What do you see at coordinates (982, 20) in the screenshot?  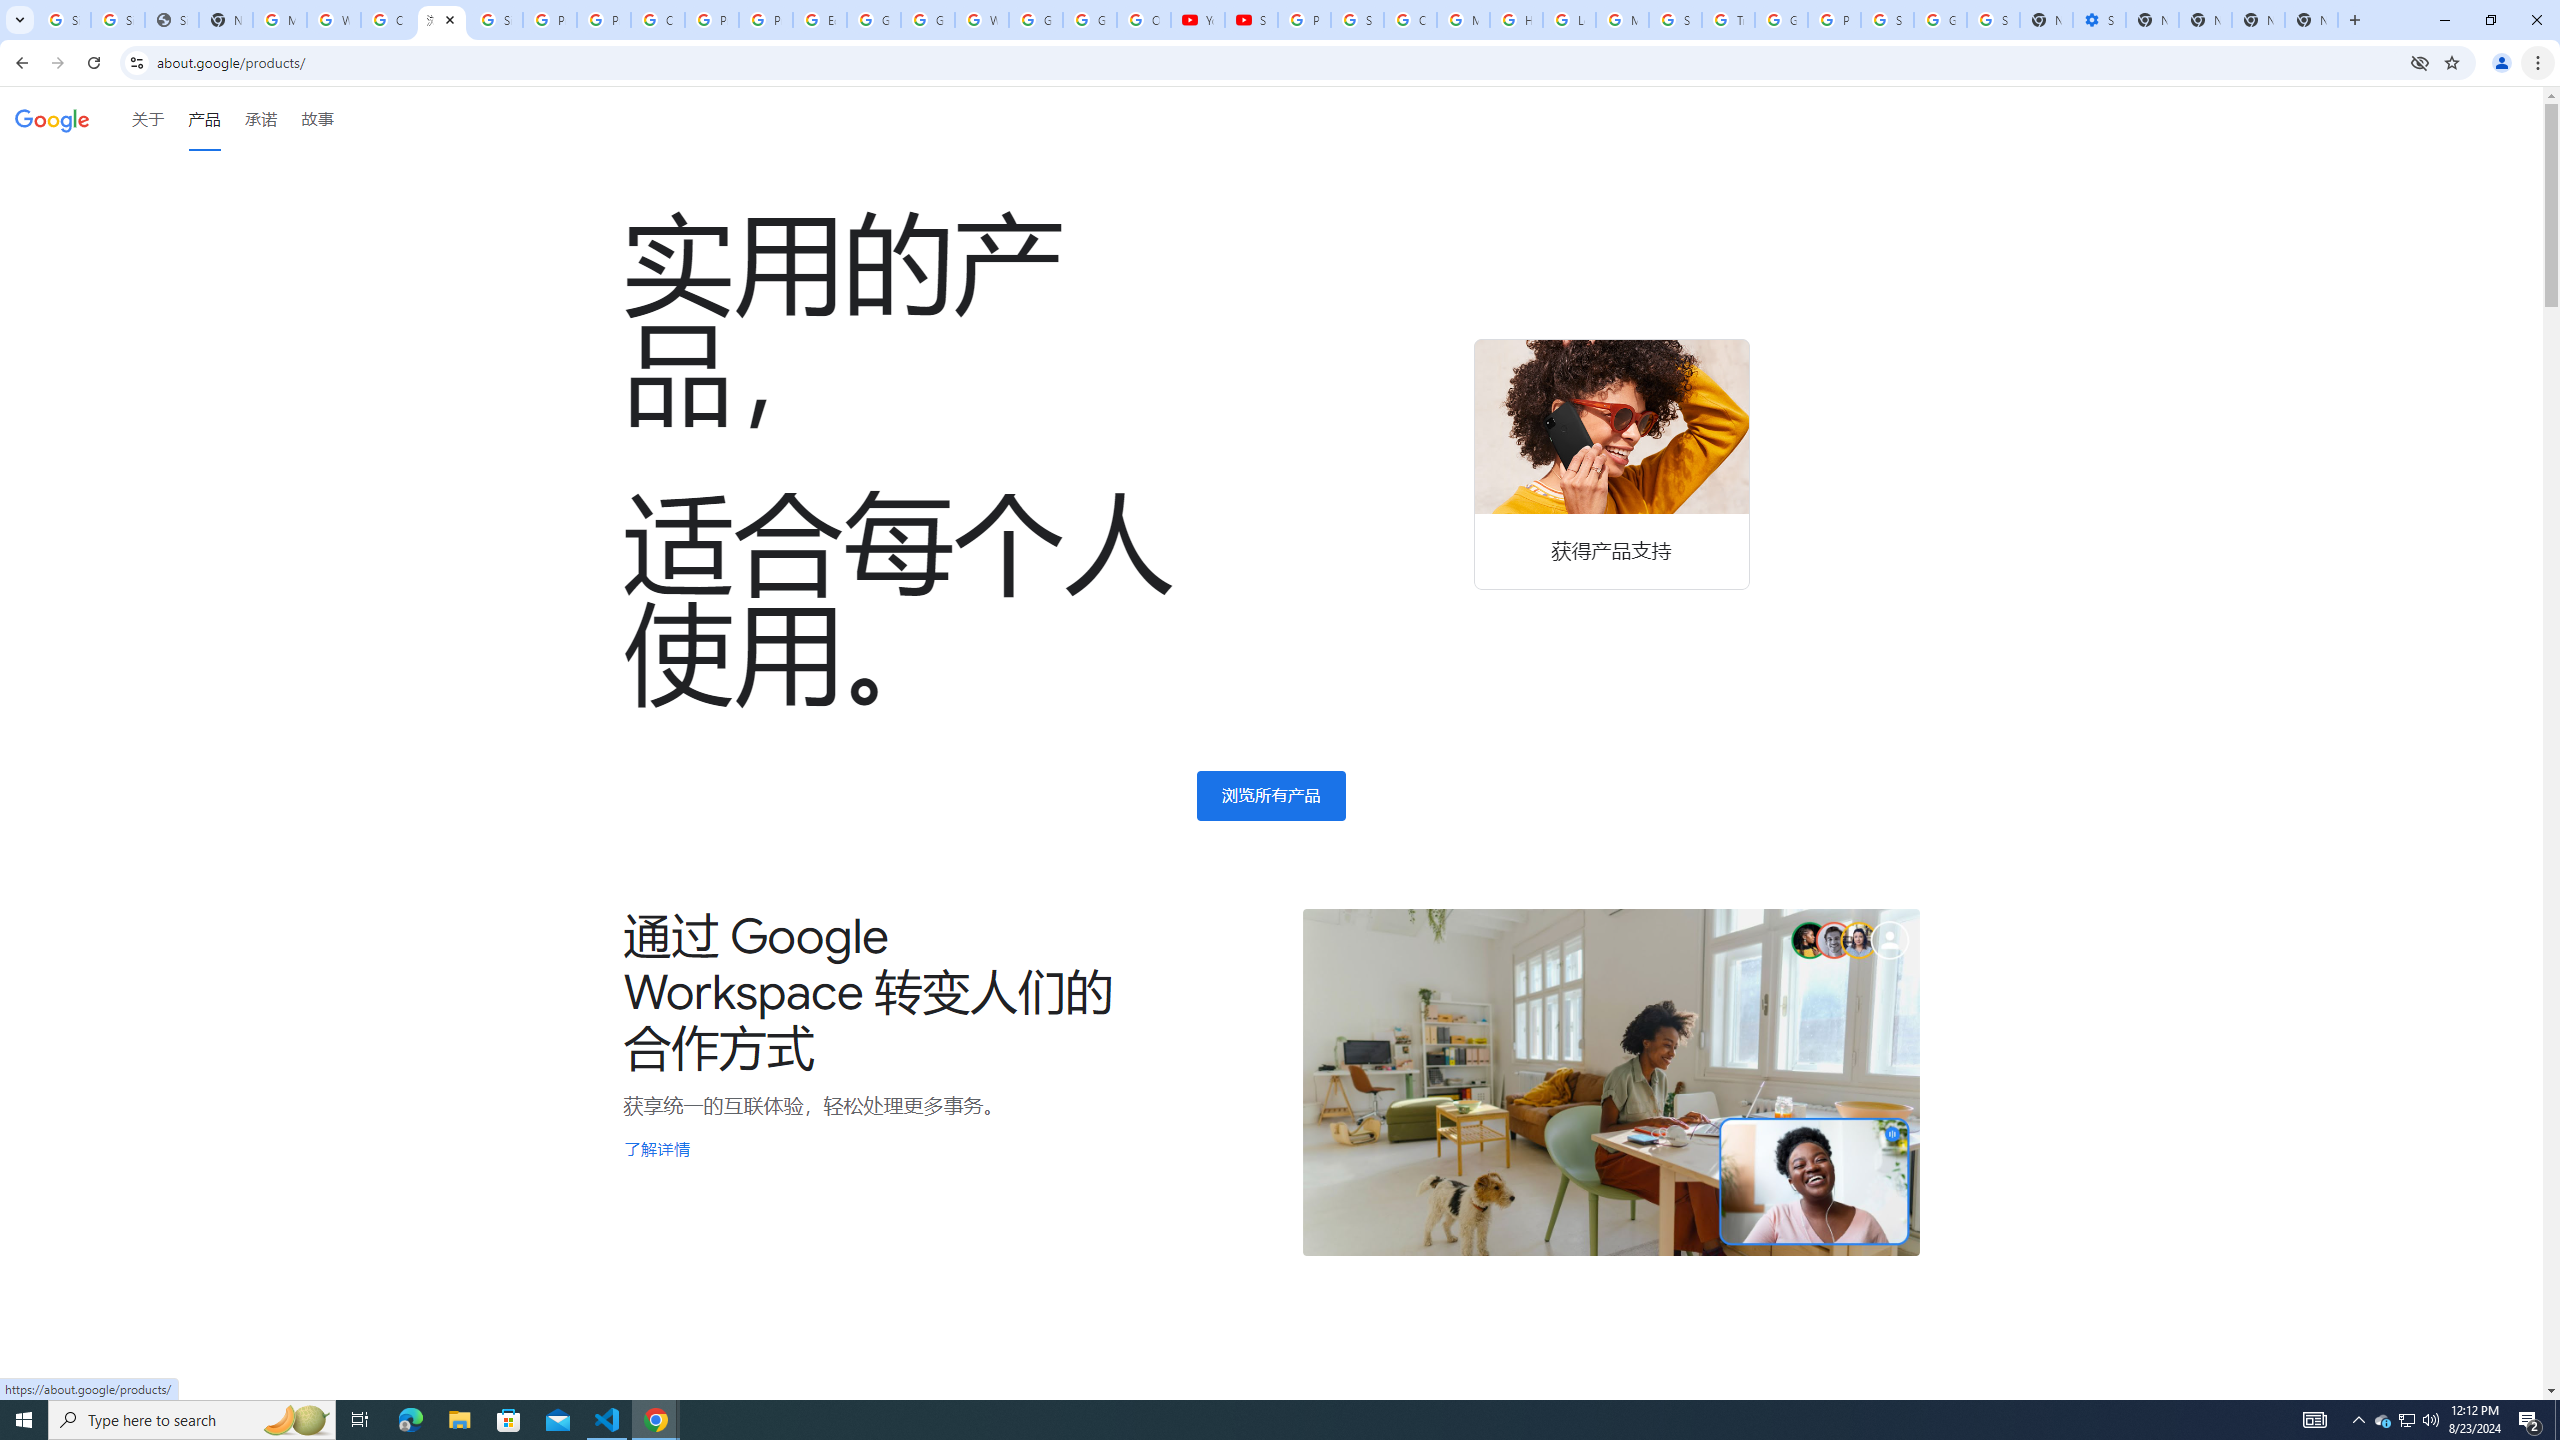 I see `Welcome to My Activity` at bounding box center [982, 20].